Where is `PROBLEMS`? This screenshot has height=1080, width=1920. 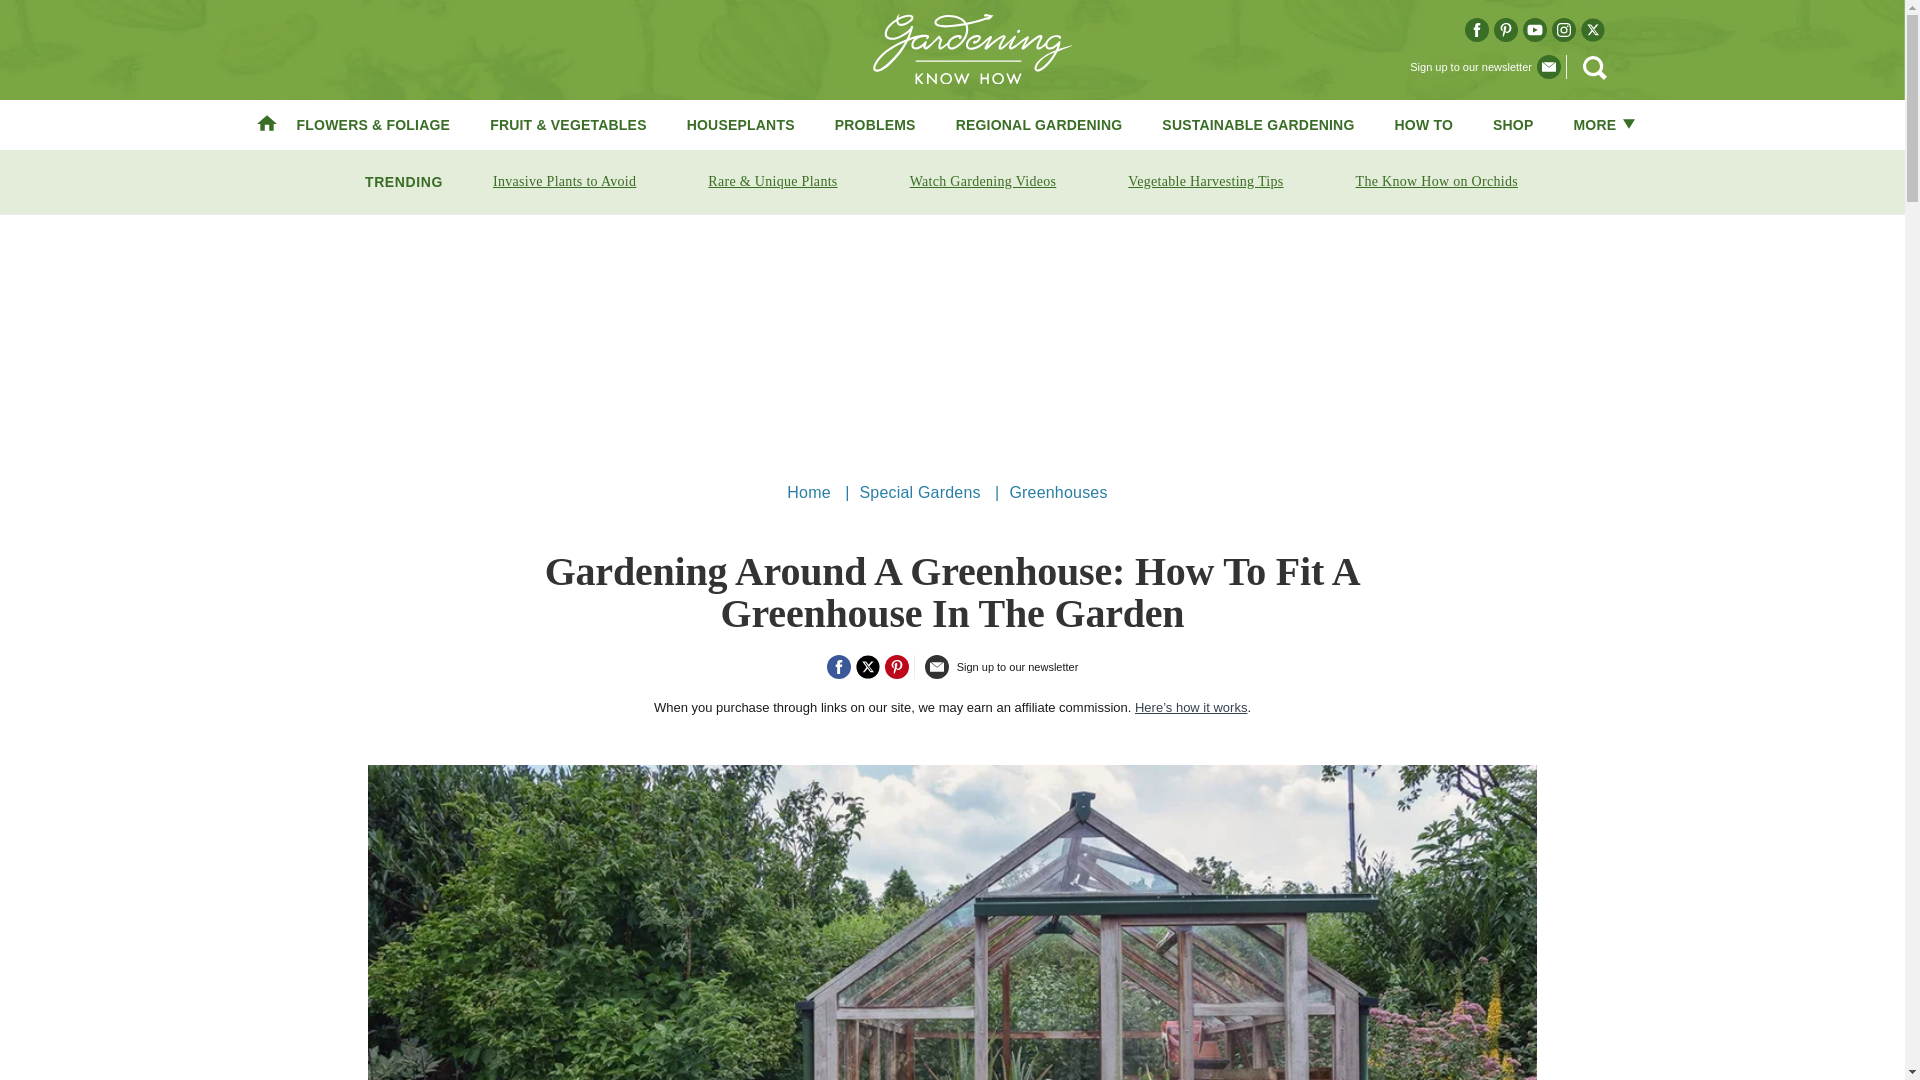 PROBLEMS is located at coordinates (875, 124).